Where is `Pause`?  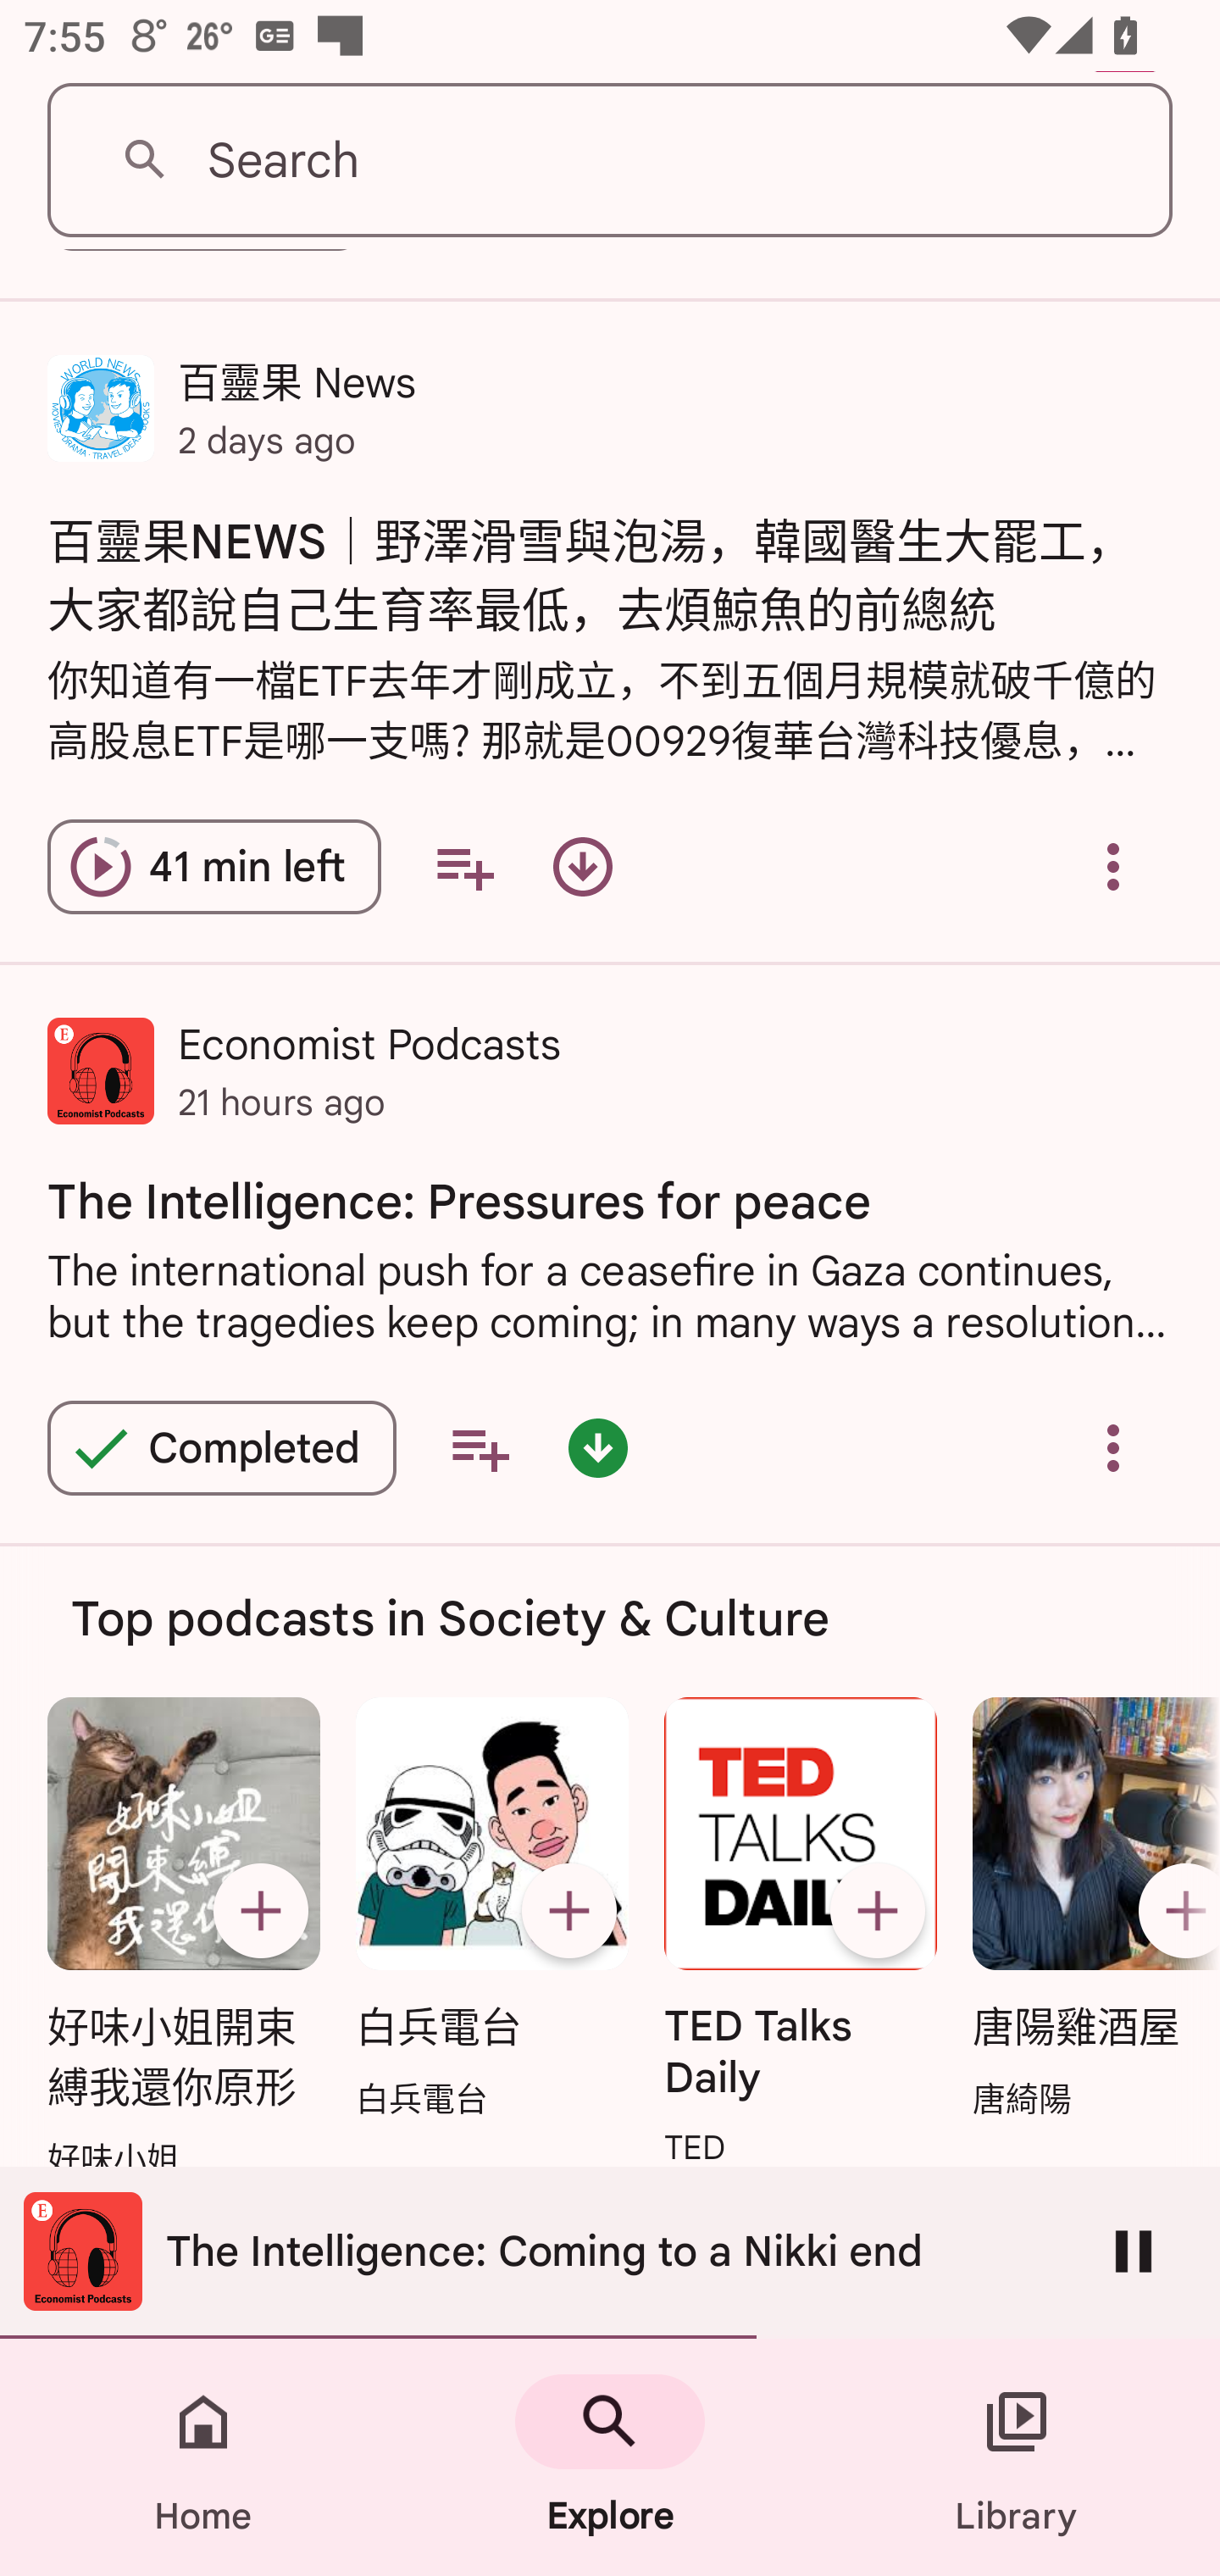
Pause is located at coordinates (1134, 2251).